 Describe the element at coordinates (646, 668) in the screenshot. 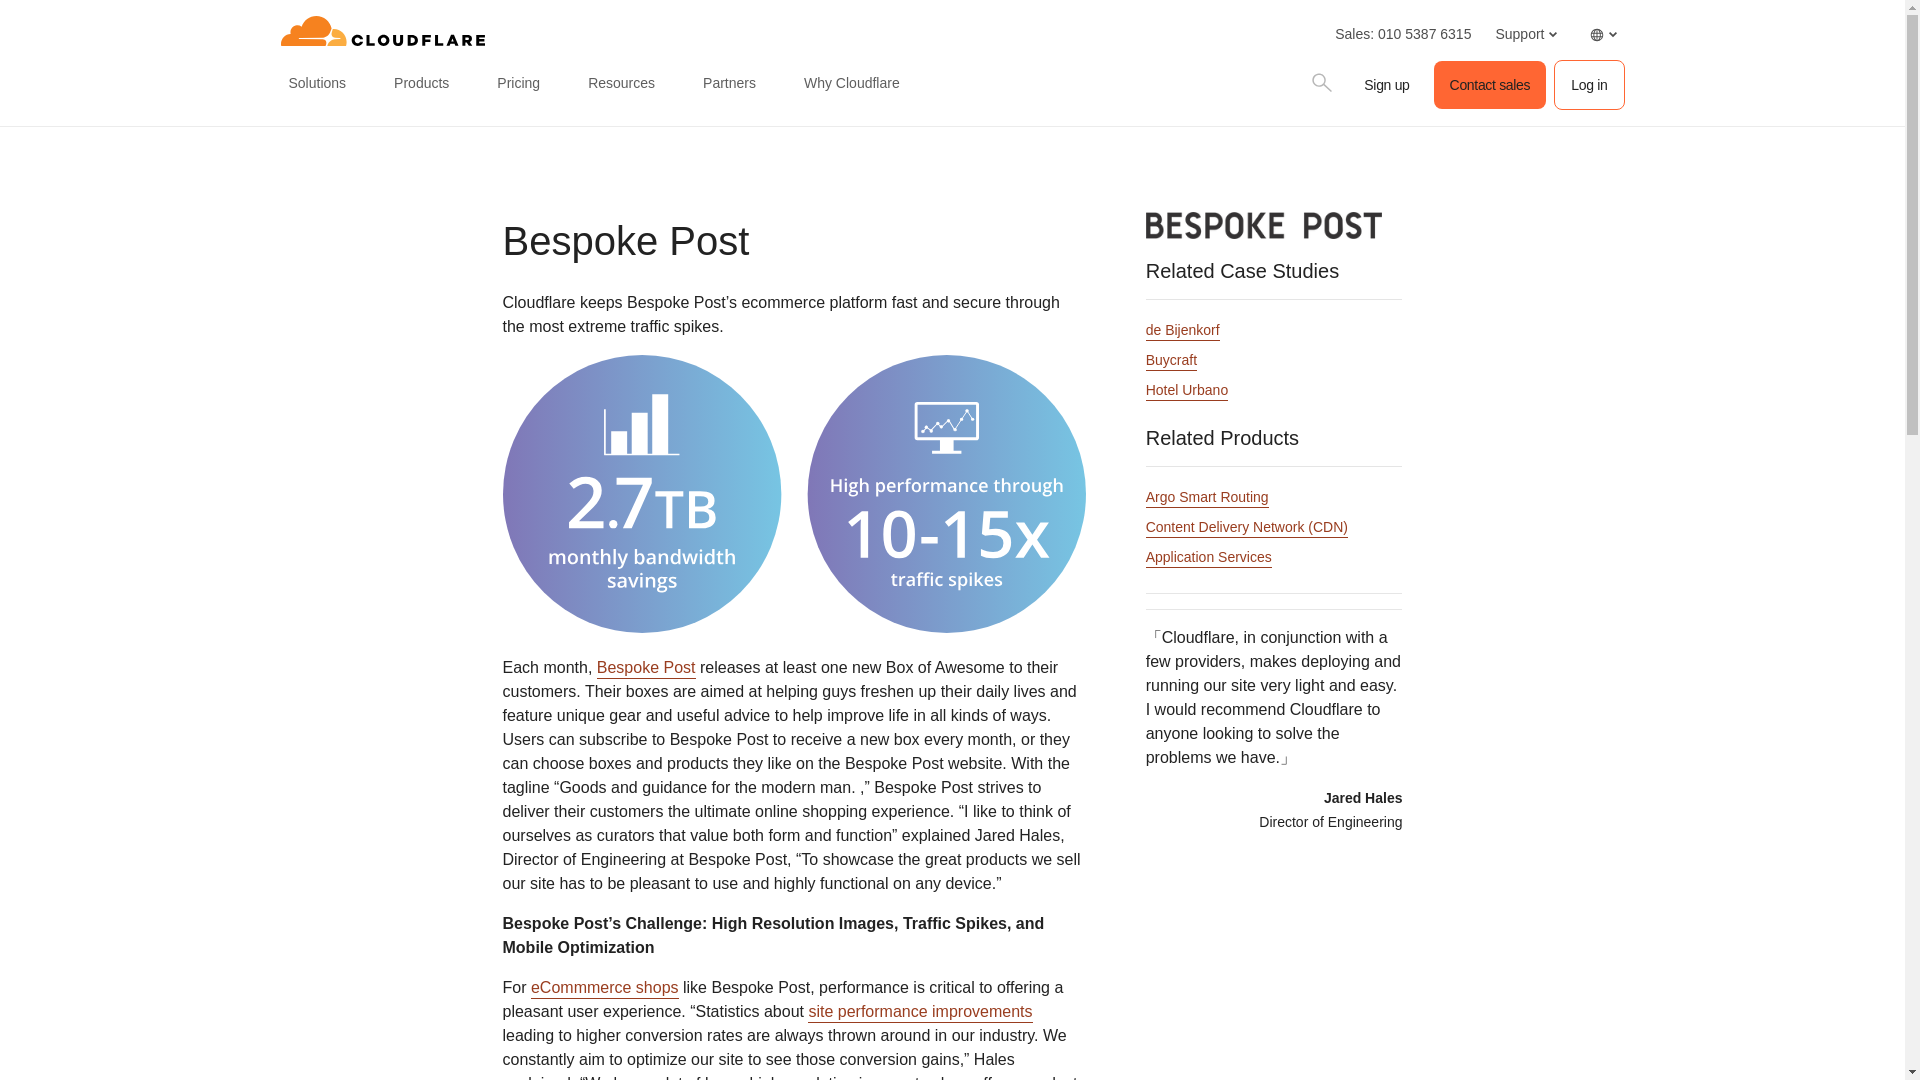

I see `Bespoke Post` at that location.